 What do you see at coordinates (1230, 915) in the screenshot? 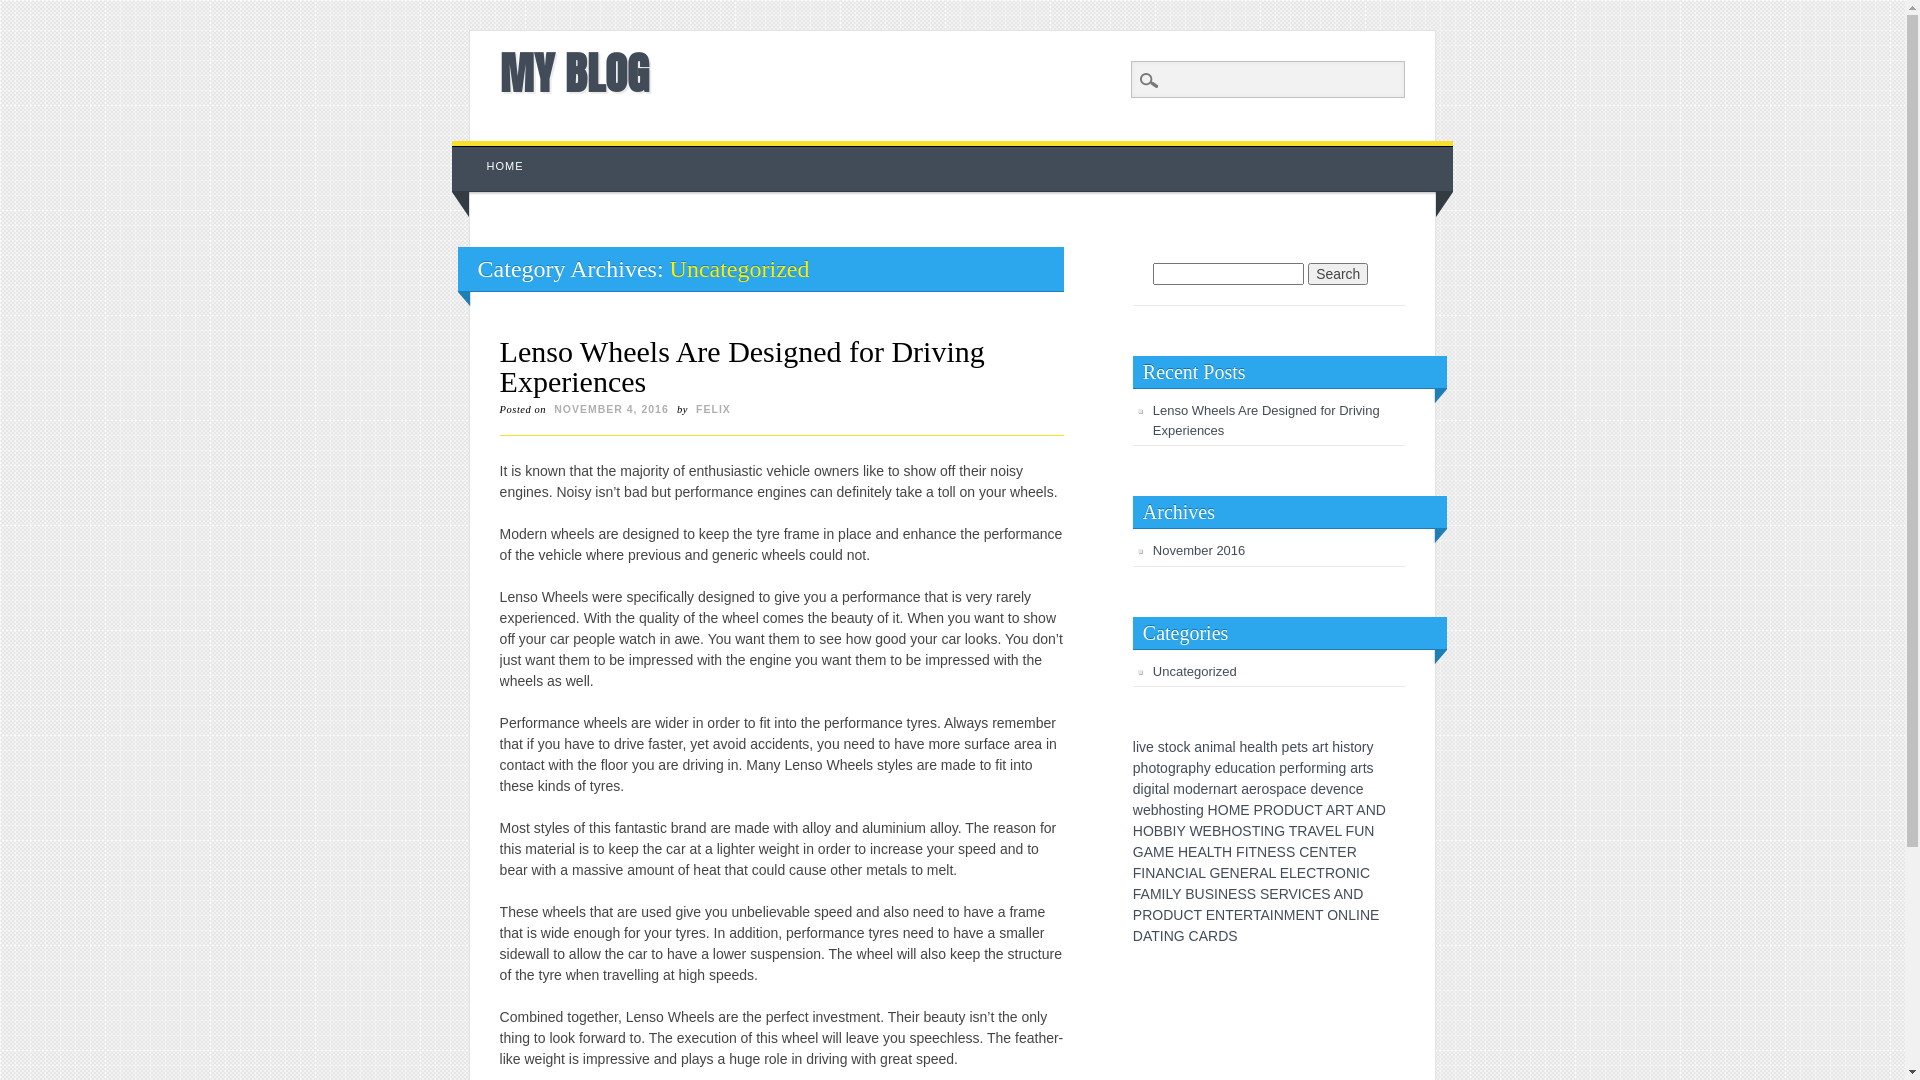
I see `T` at bounding box center [1230, 915].